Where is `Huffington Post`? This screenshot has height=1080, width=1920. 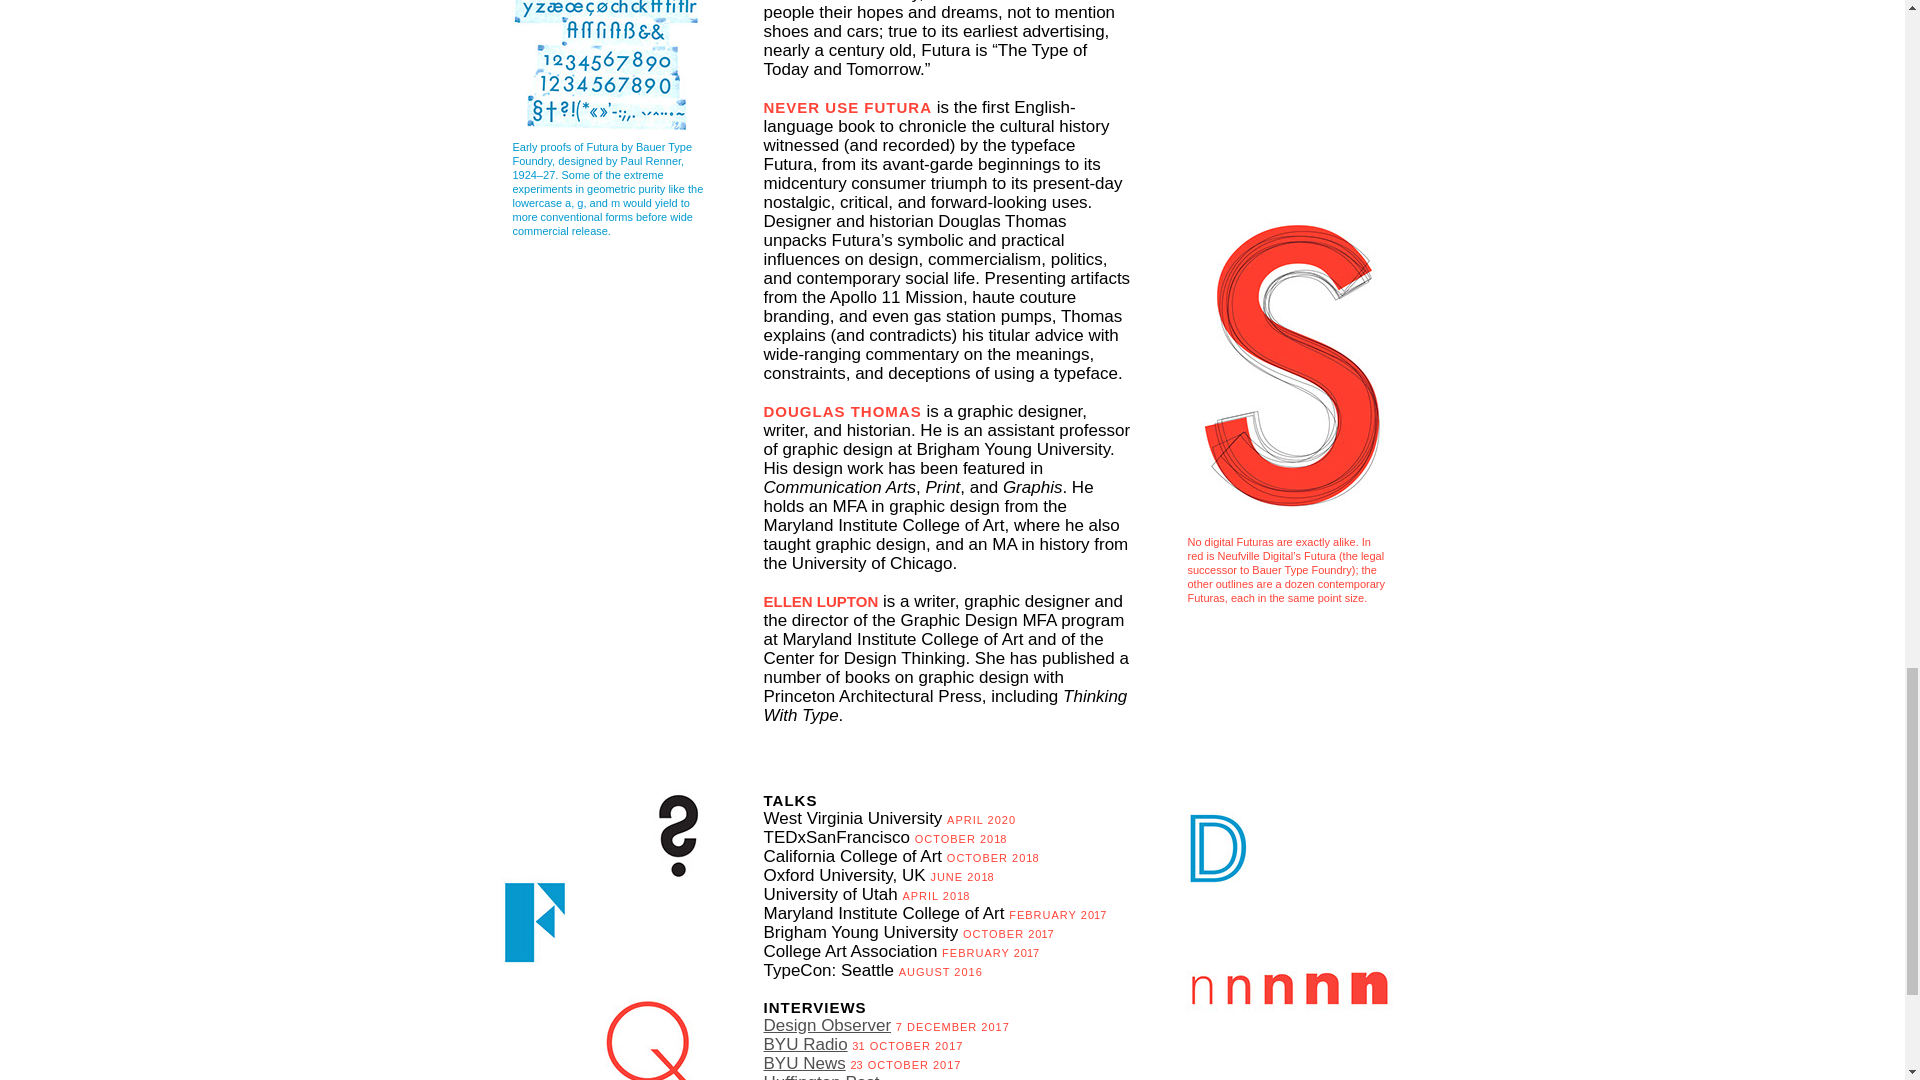 Huffington Post is located at coordinates (822, 1076).